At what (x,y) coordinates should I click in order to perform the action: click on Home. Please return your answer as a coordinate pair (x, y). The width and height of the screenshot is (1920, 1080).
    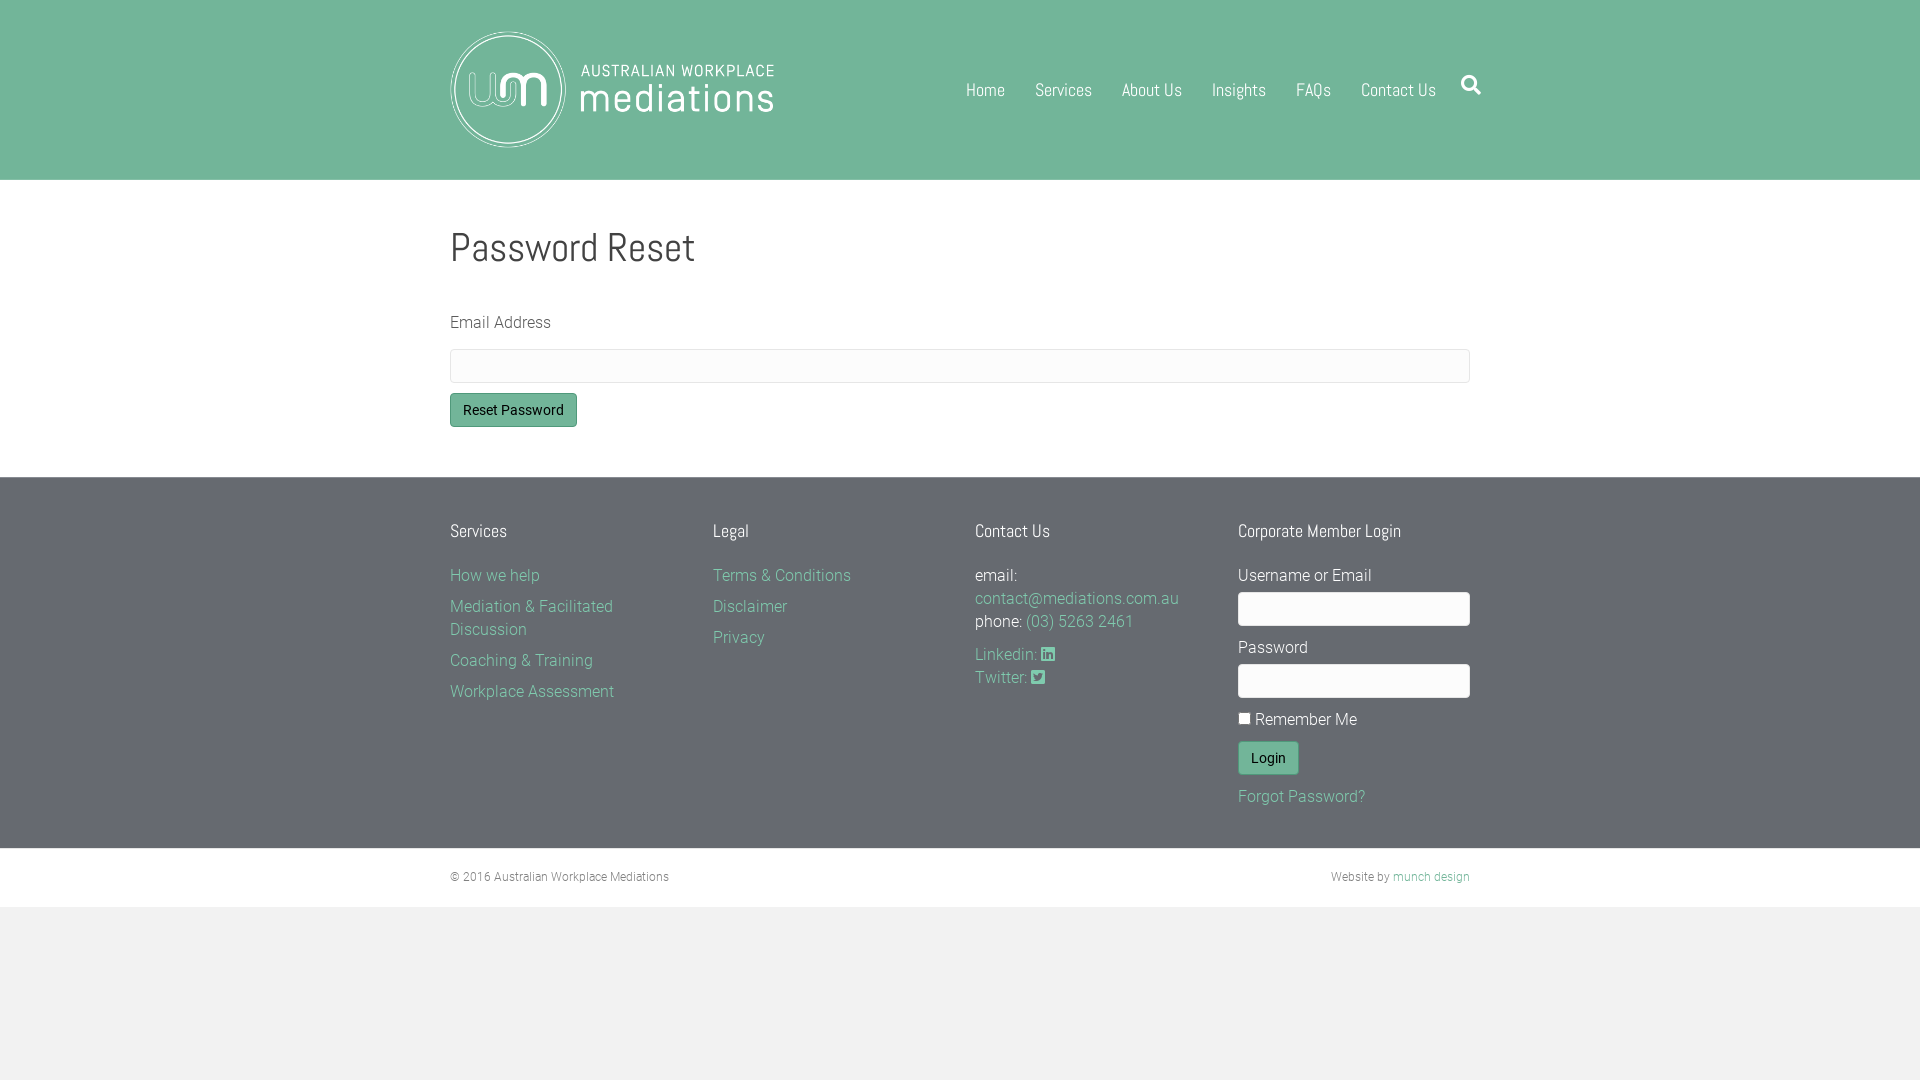
    Looking at the image, I should click on (986, 90).